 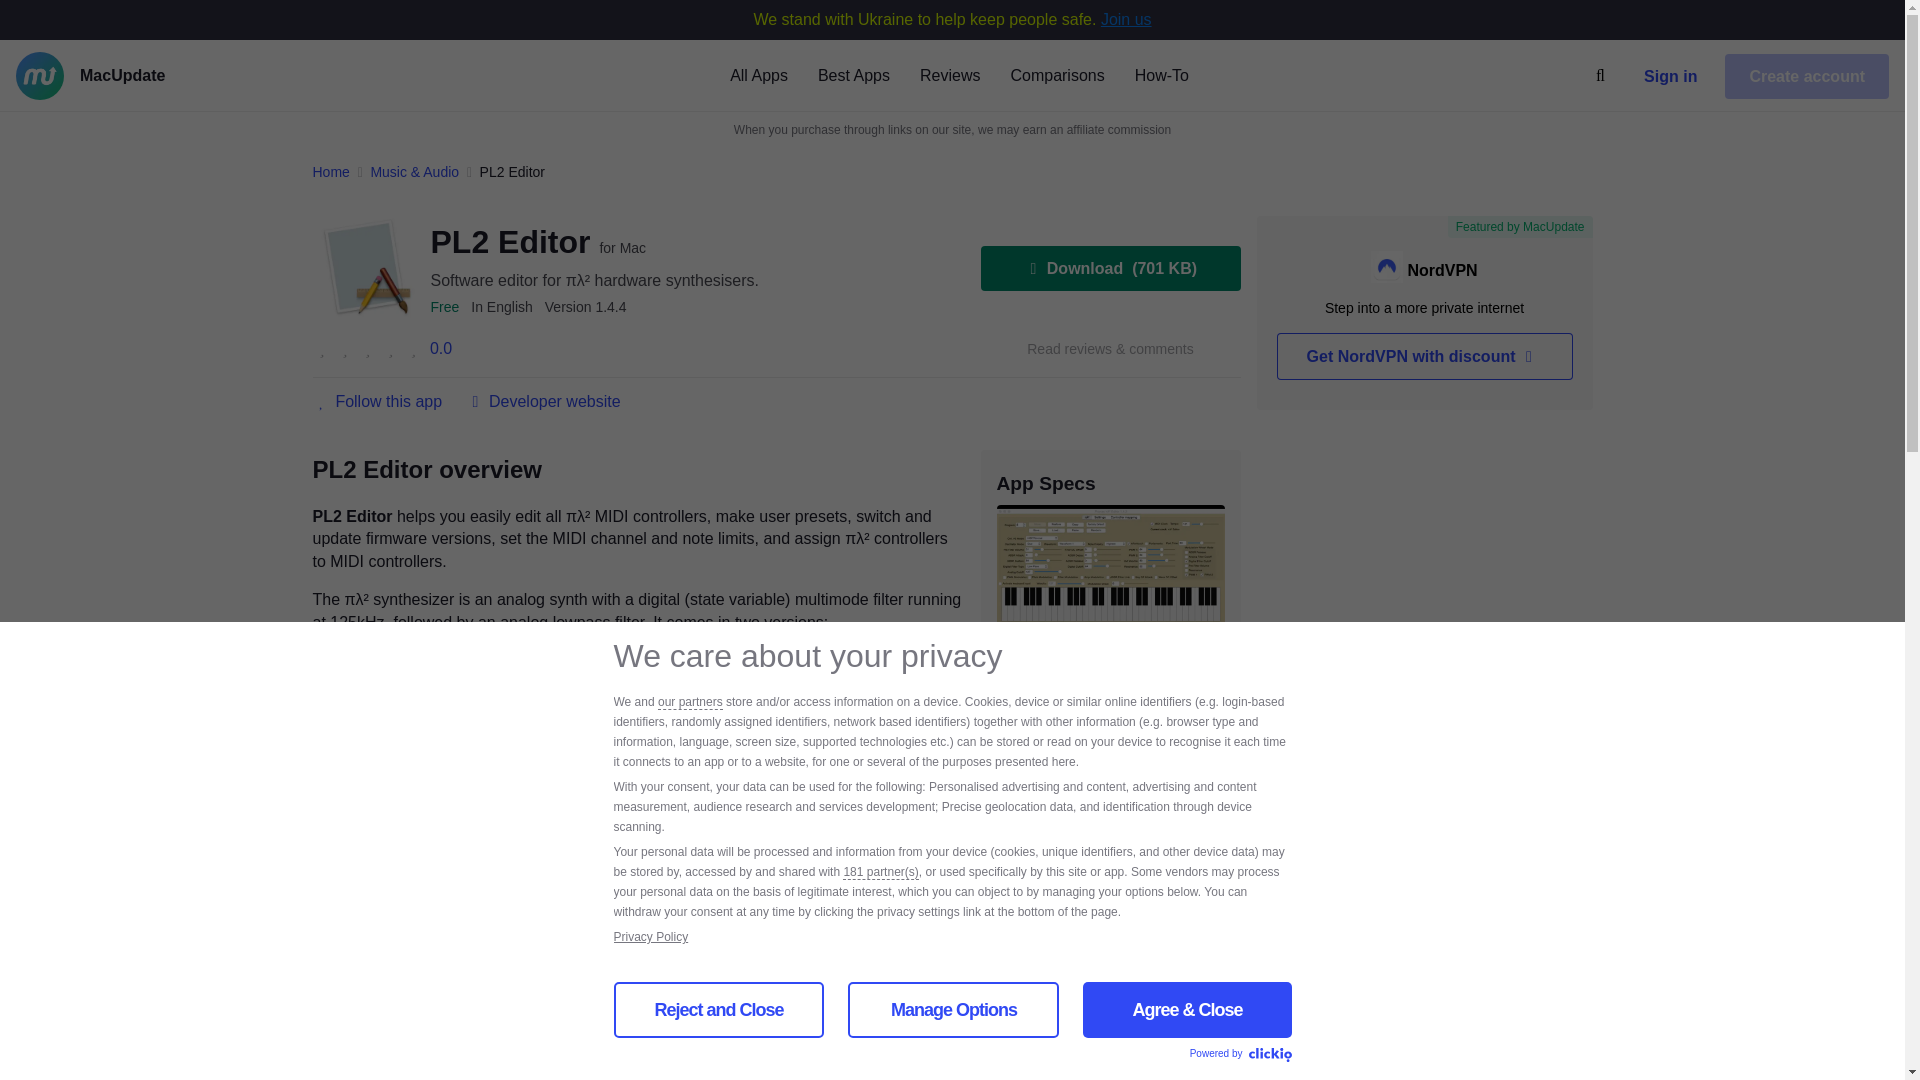 I want to click on 1.4.4, so click(x=586, y=307).